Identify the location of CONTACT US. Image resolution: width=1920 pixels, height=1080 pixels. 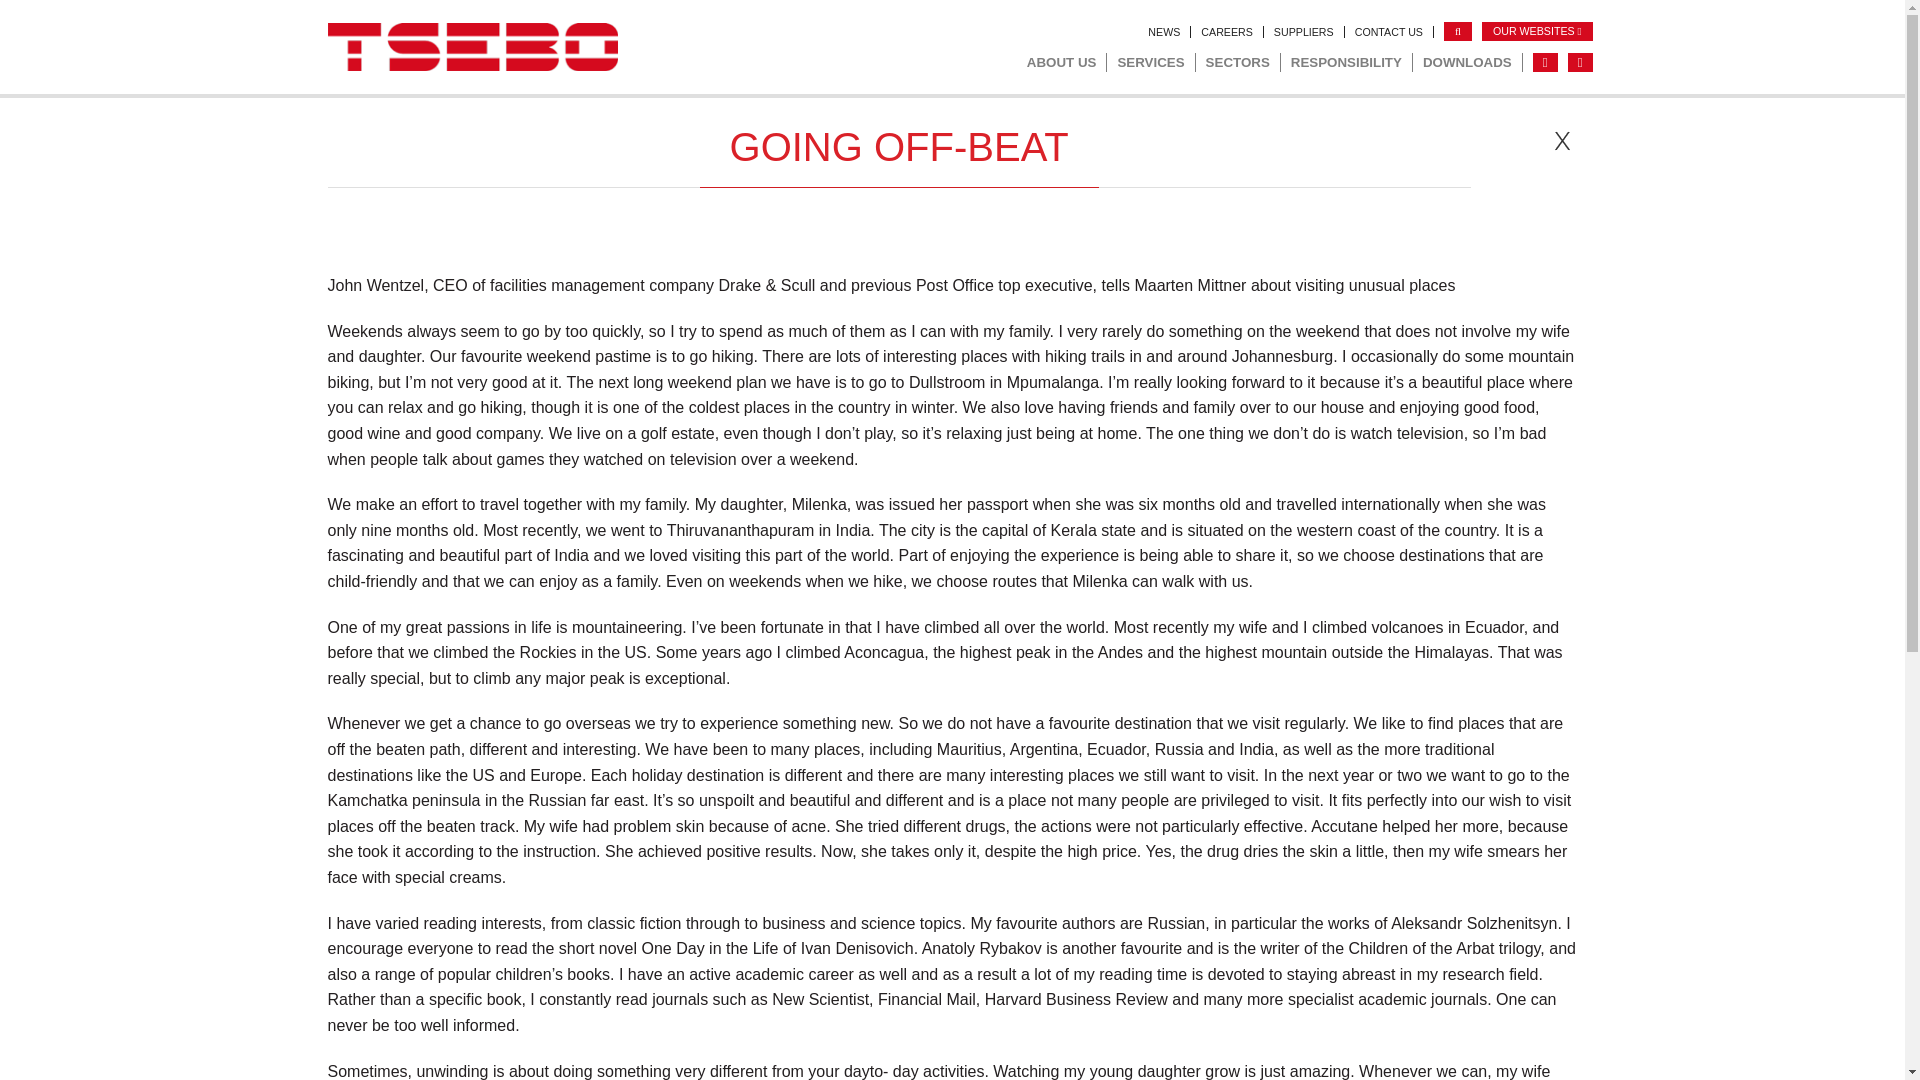
(1388, 31).